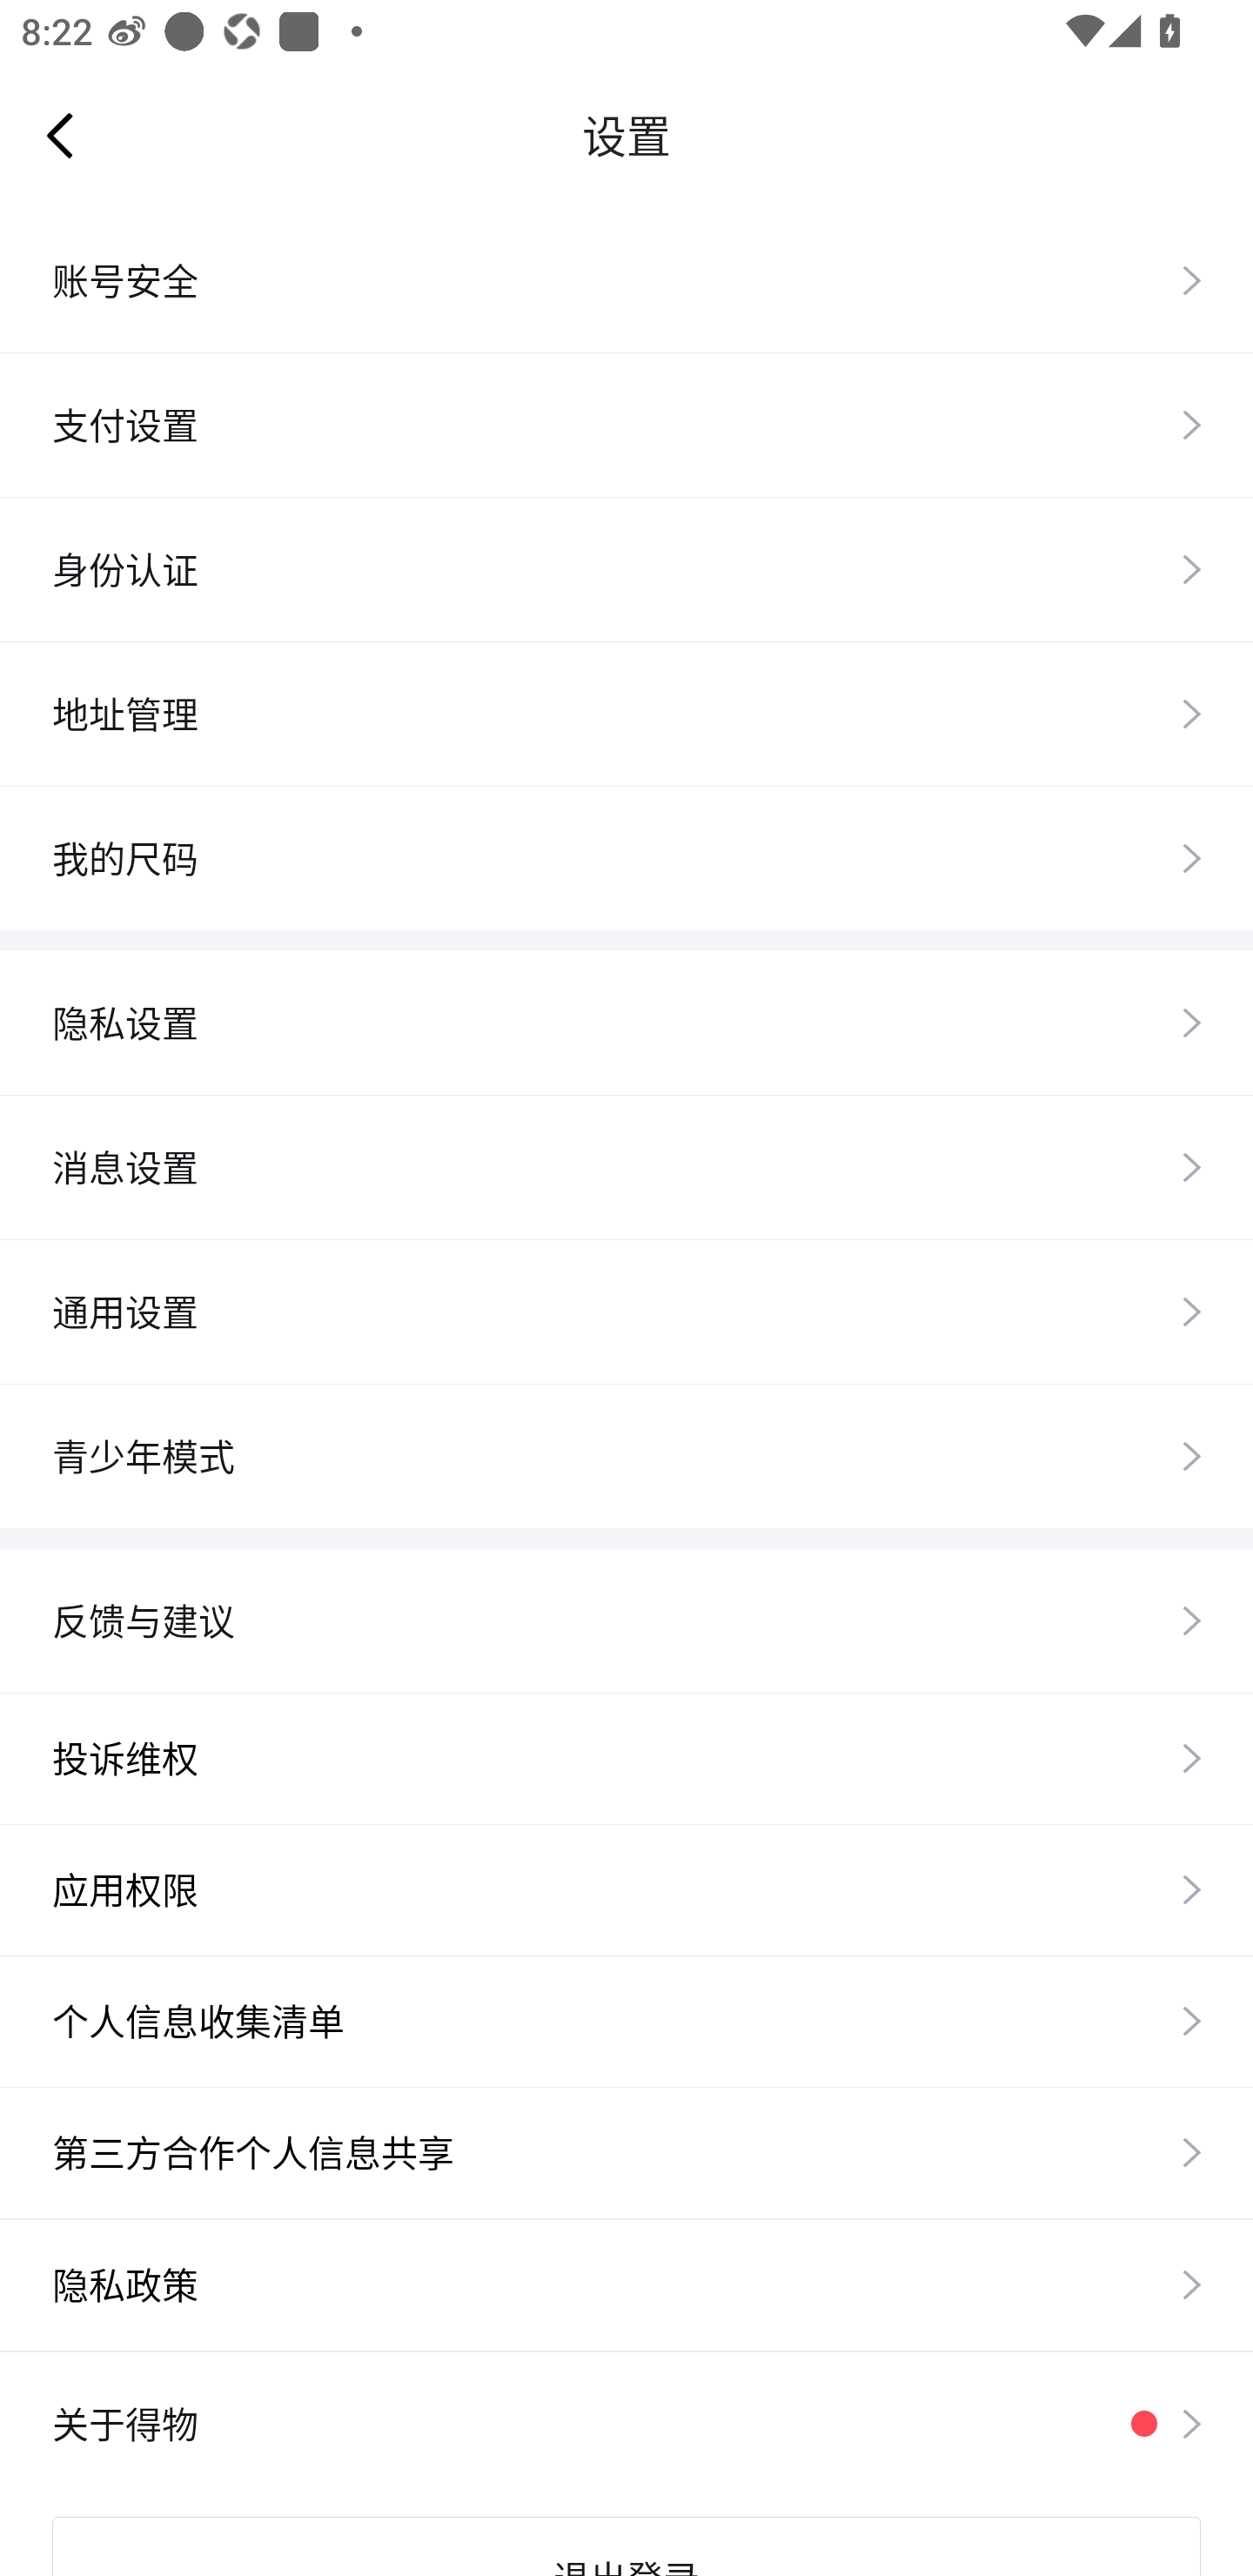  I want to click on Navigate up, so click(60, 135).